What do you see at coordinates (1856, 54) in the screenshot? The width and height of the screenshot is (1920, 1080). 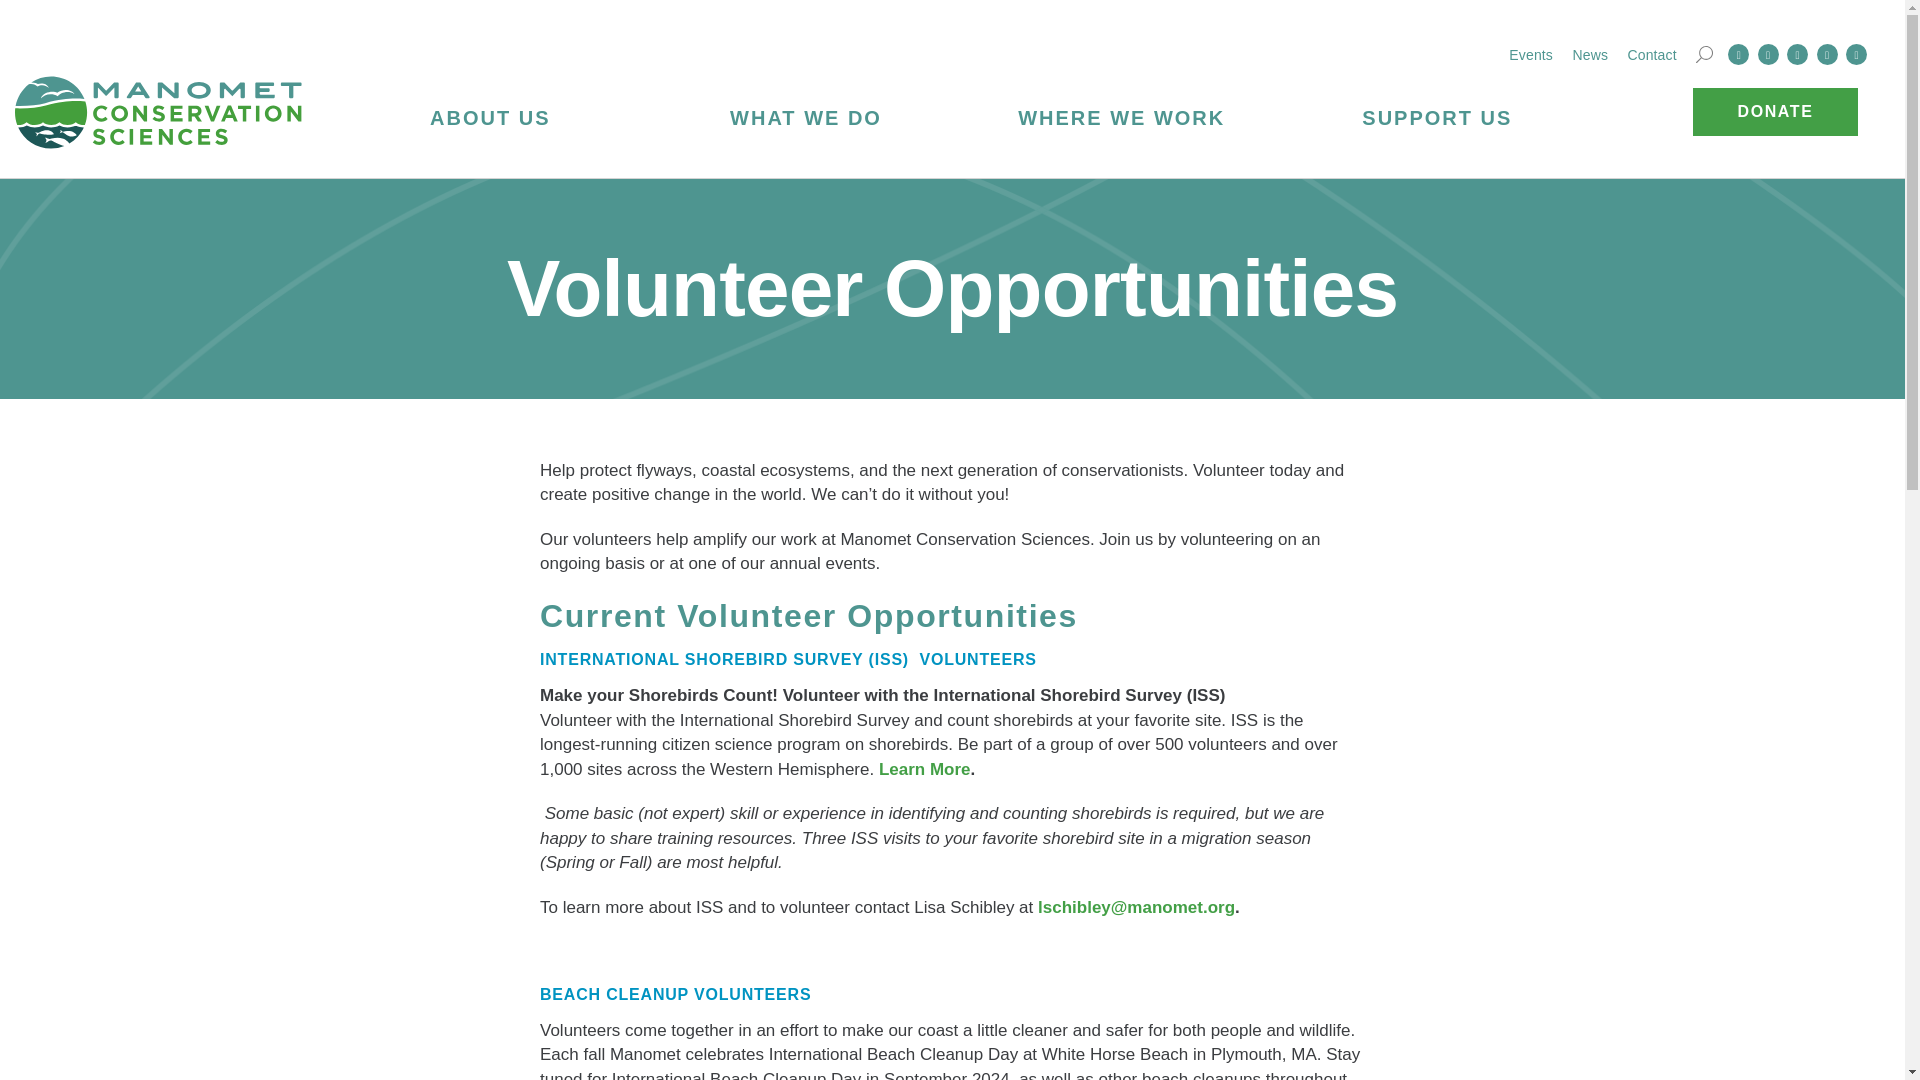 I see `YouTube` at bounding box center [1856, 54].